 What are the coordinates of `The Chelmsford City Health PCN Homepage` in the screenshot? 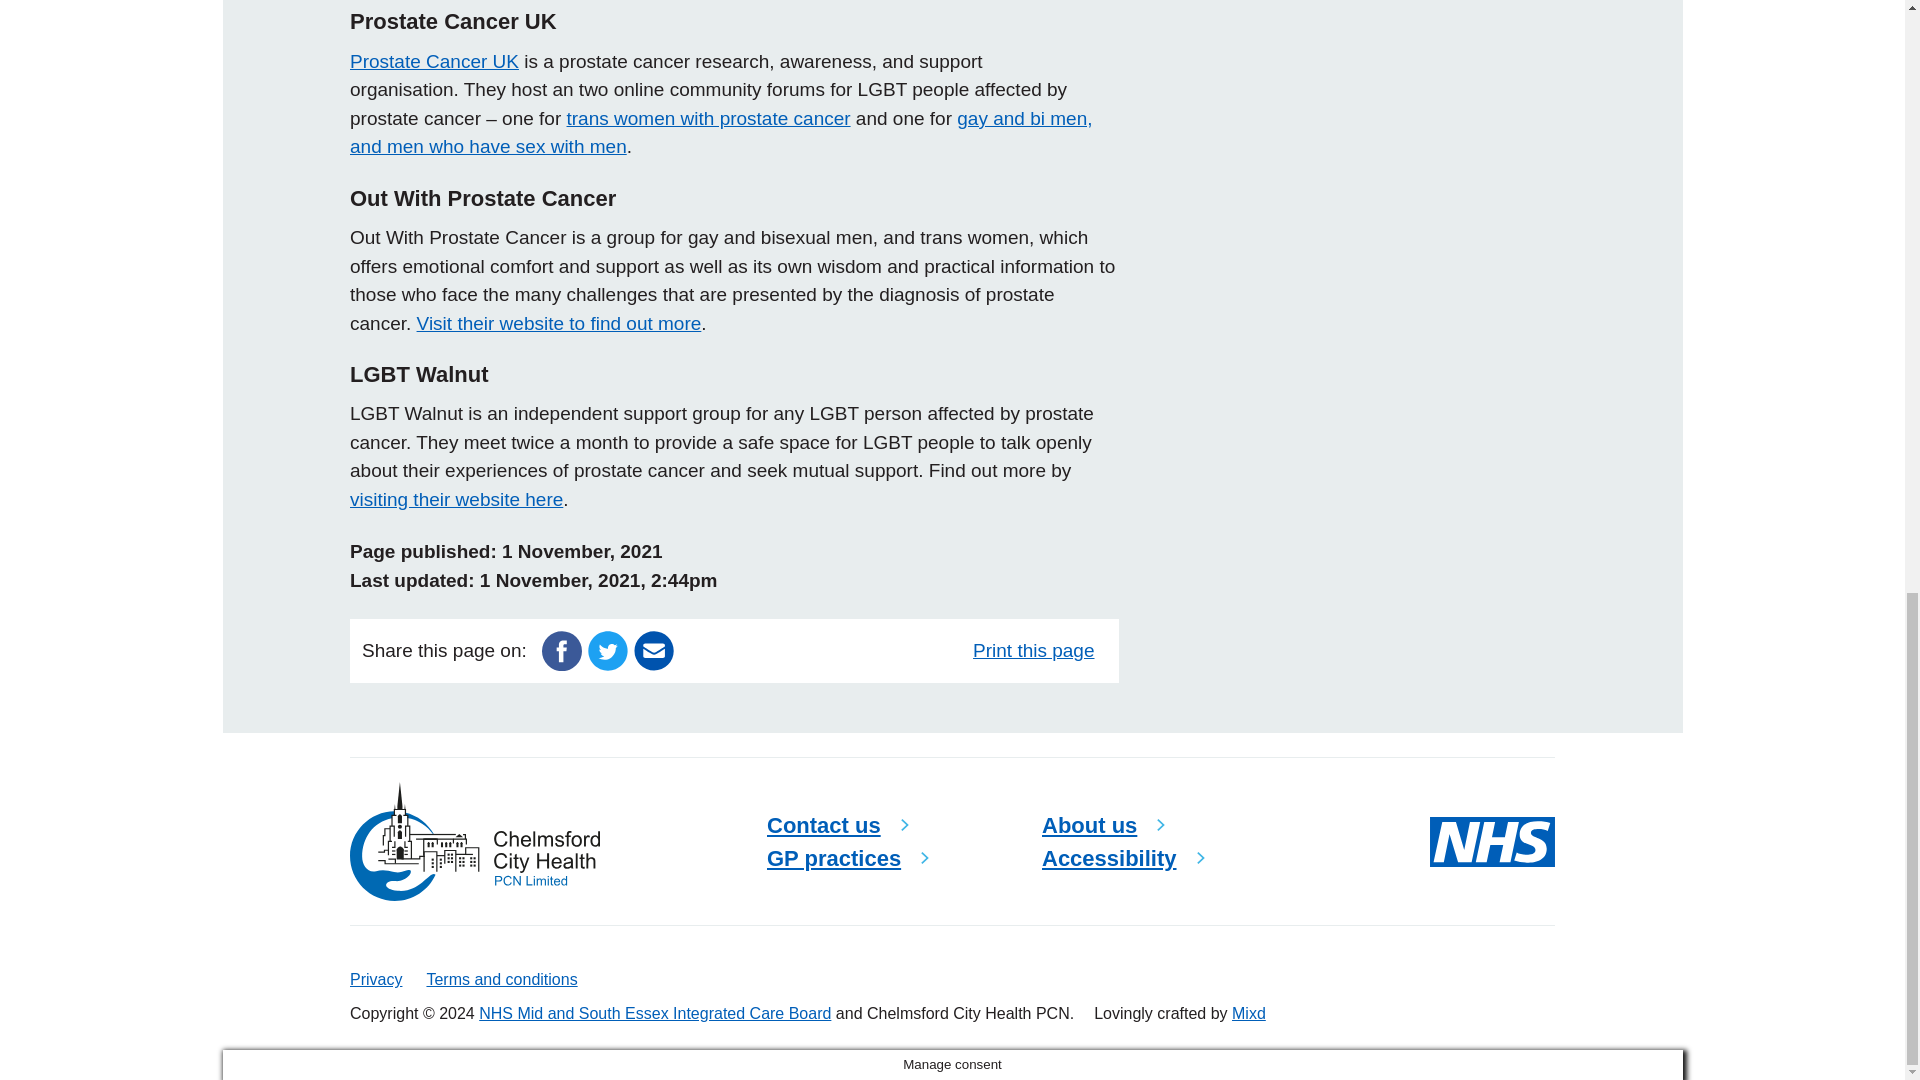 It's located at (474, 840).